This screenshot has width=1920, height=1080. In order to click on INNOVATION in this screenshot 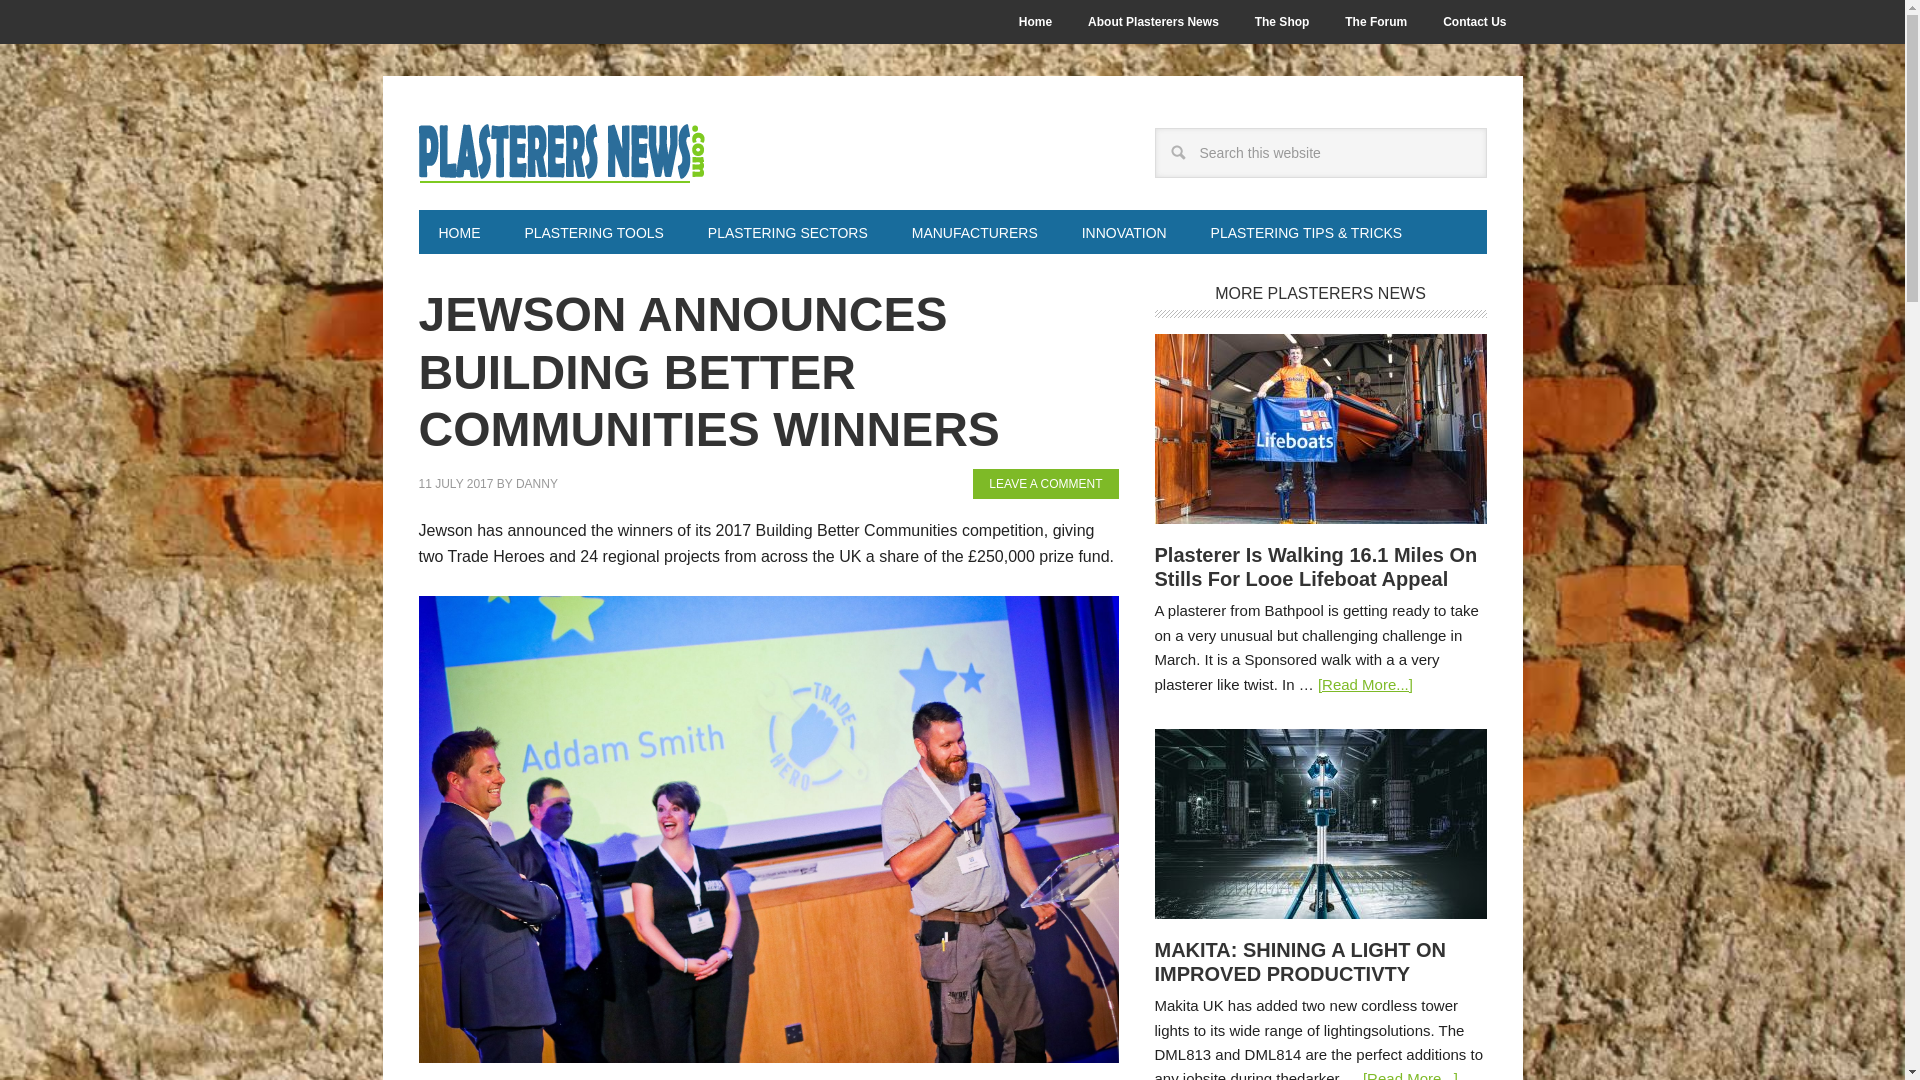, I will do `click(1124, 231)`.